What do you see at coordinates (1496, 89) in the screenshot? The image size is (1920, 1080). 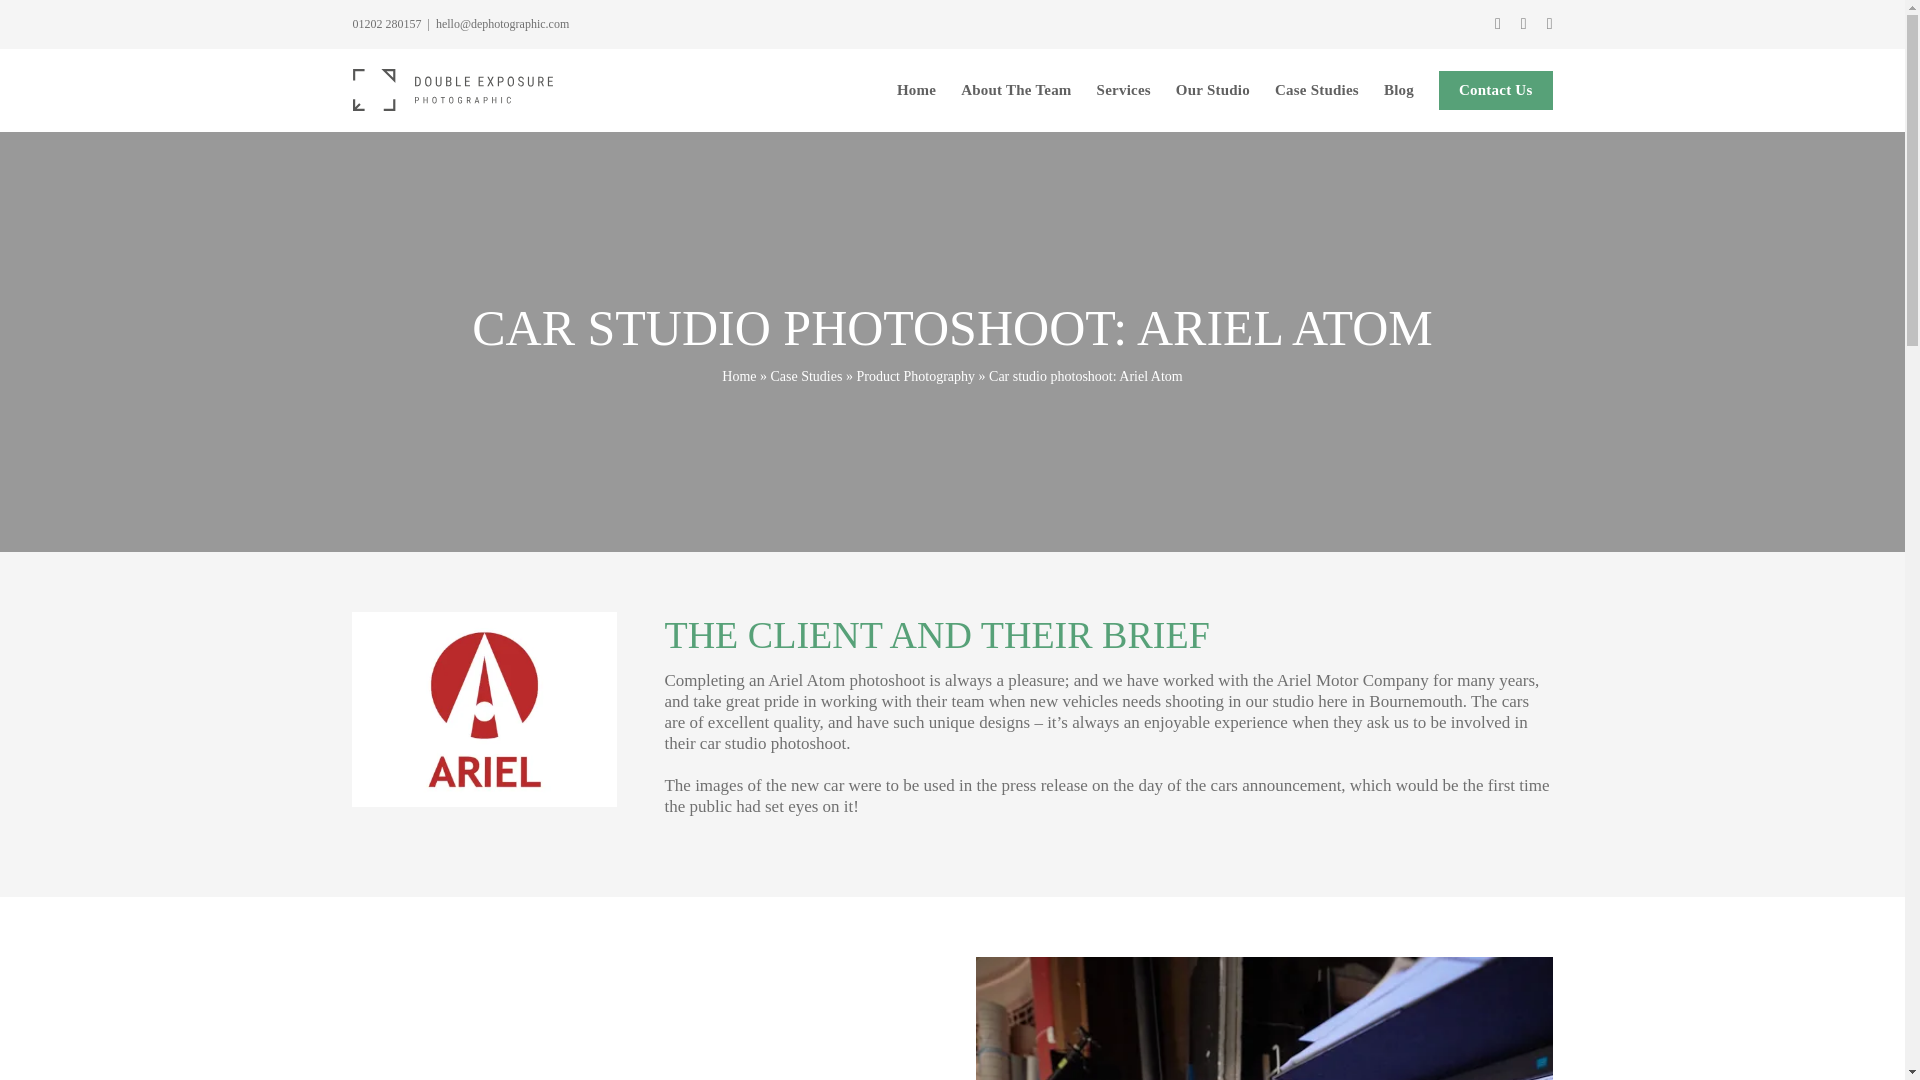 I see `Contact Us` at bounding box center [1496, 89].